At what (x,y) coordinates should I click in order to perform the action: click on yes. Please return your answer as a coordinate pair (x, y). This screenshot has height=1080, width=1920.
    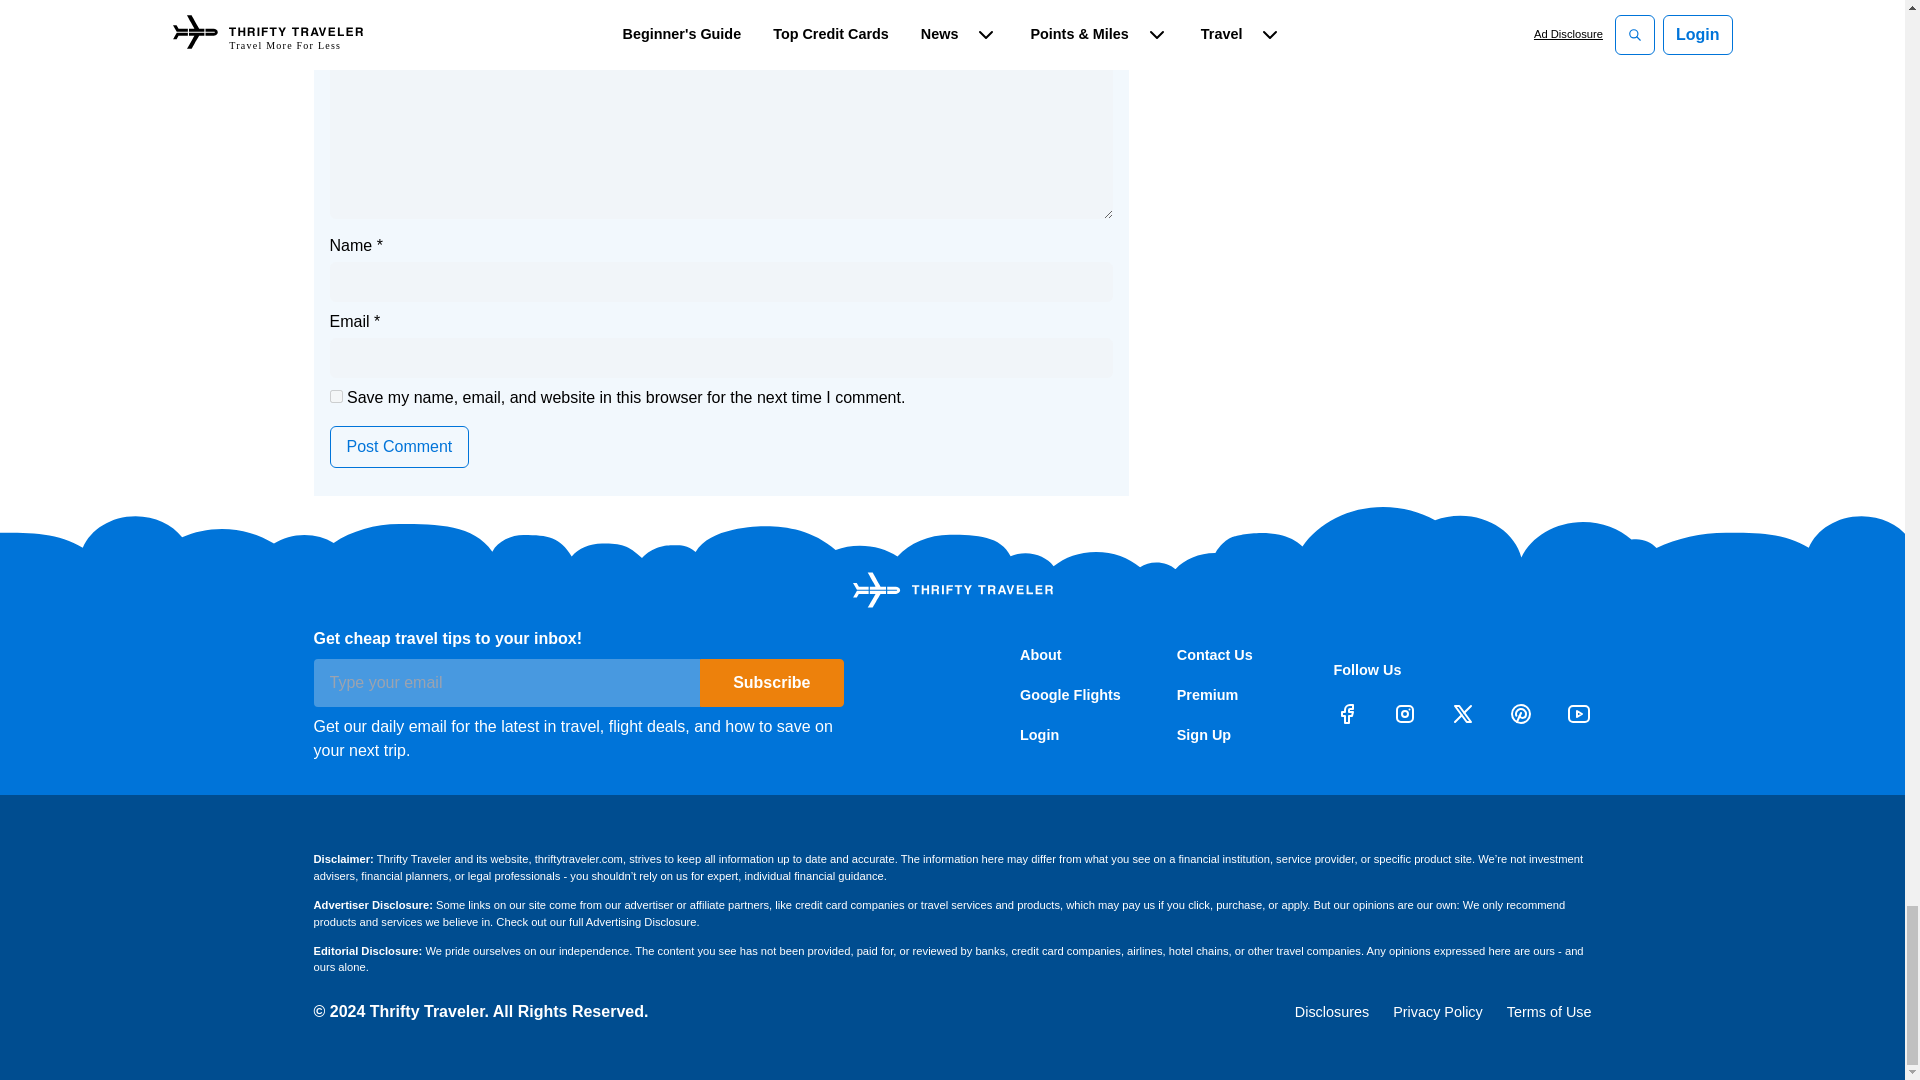
    Looking at the image, I should click on (336, 396).